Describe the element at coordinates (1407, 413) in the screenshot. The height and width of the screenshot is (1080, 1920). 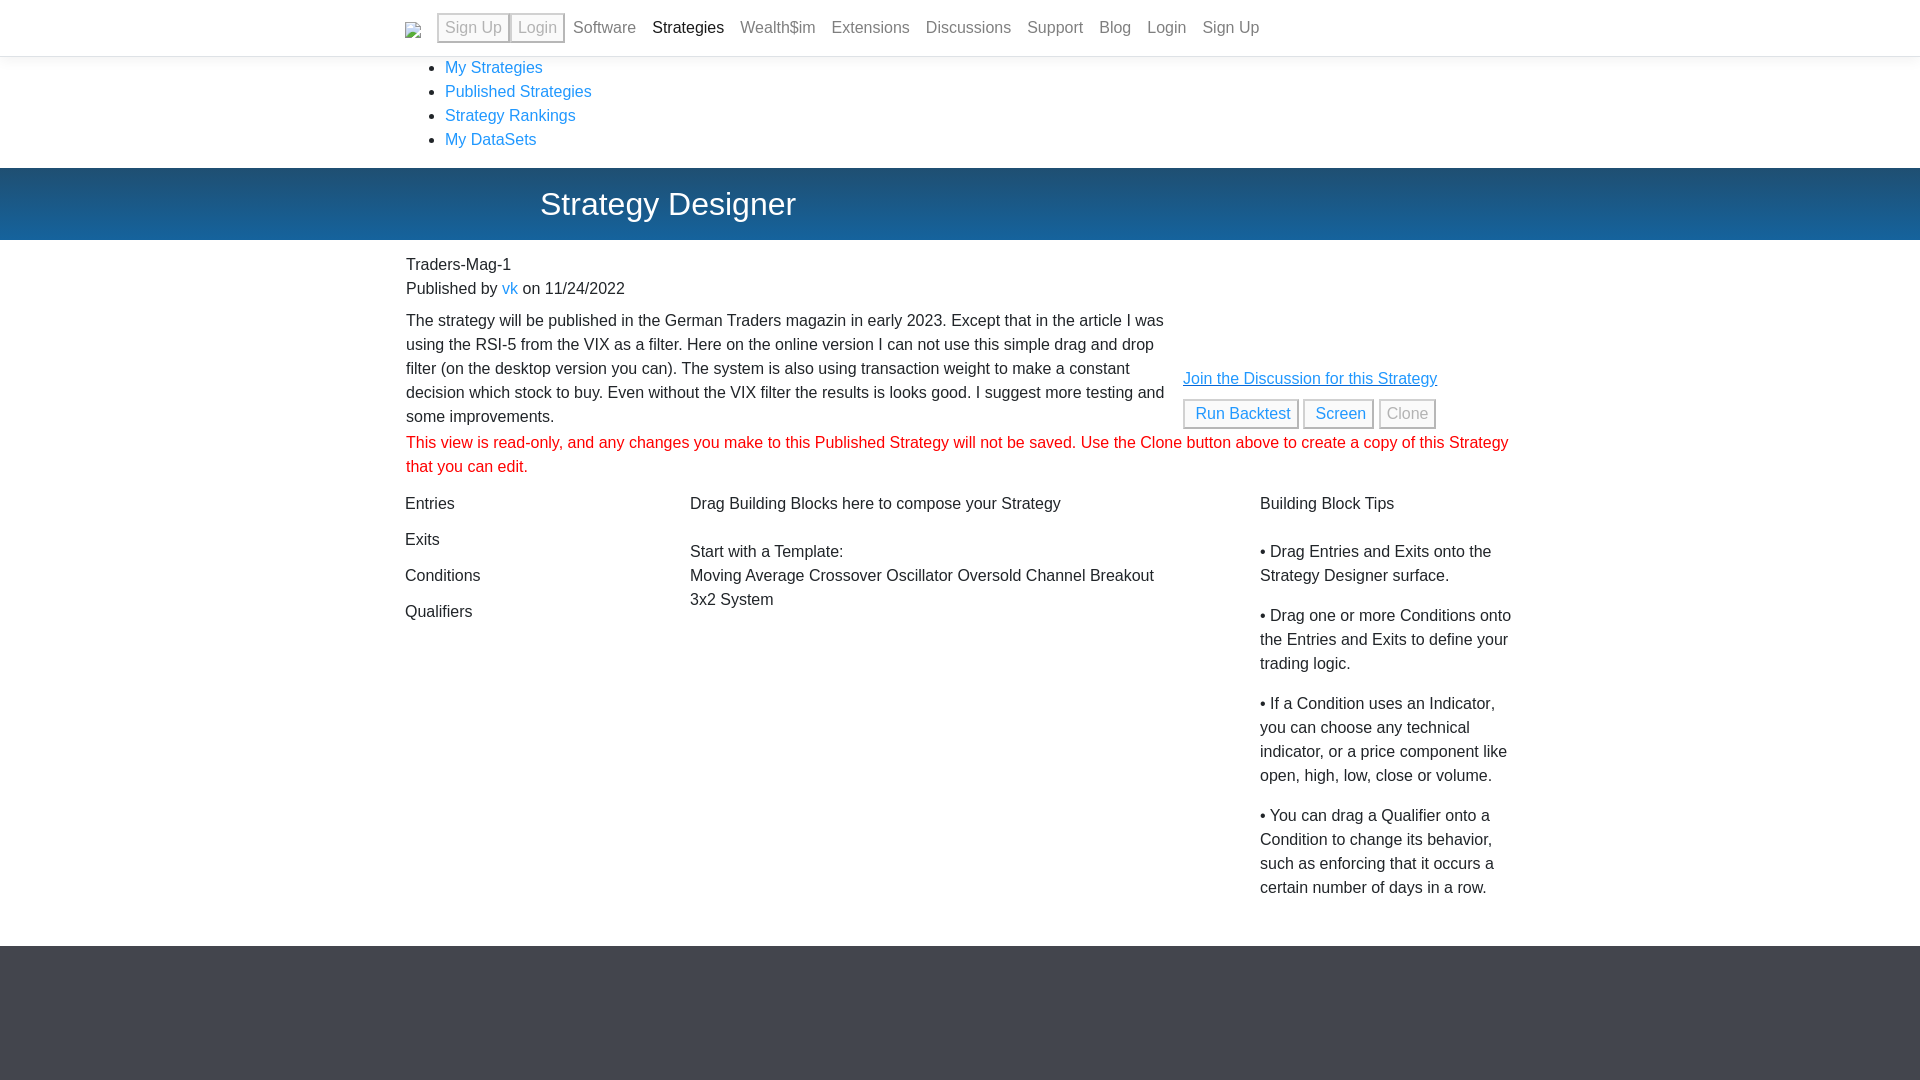
I see `Clone` at that location.